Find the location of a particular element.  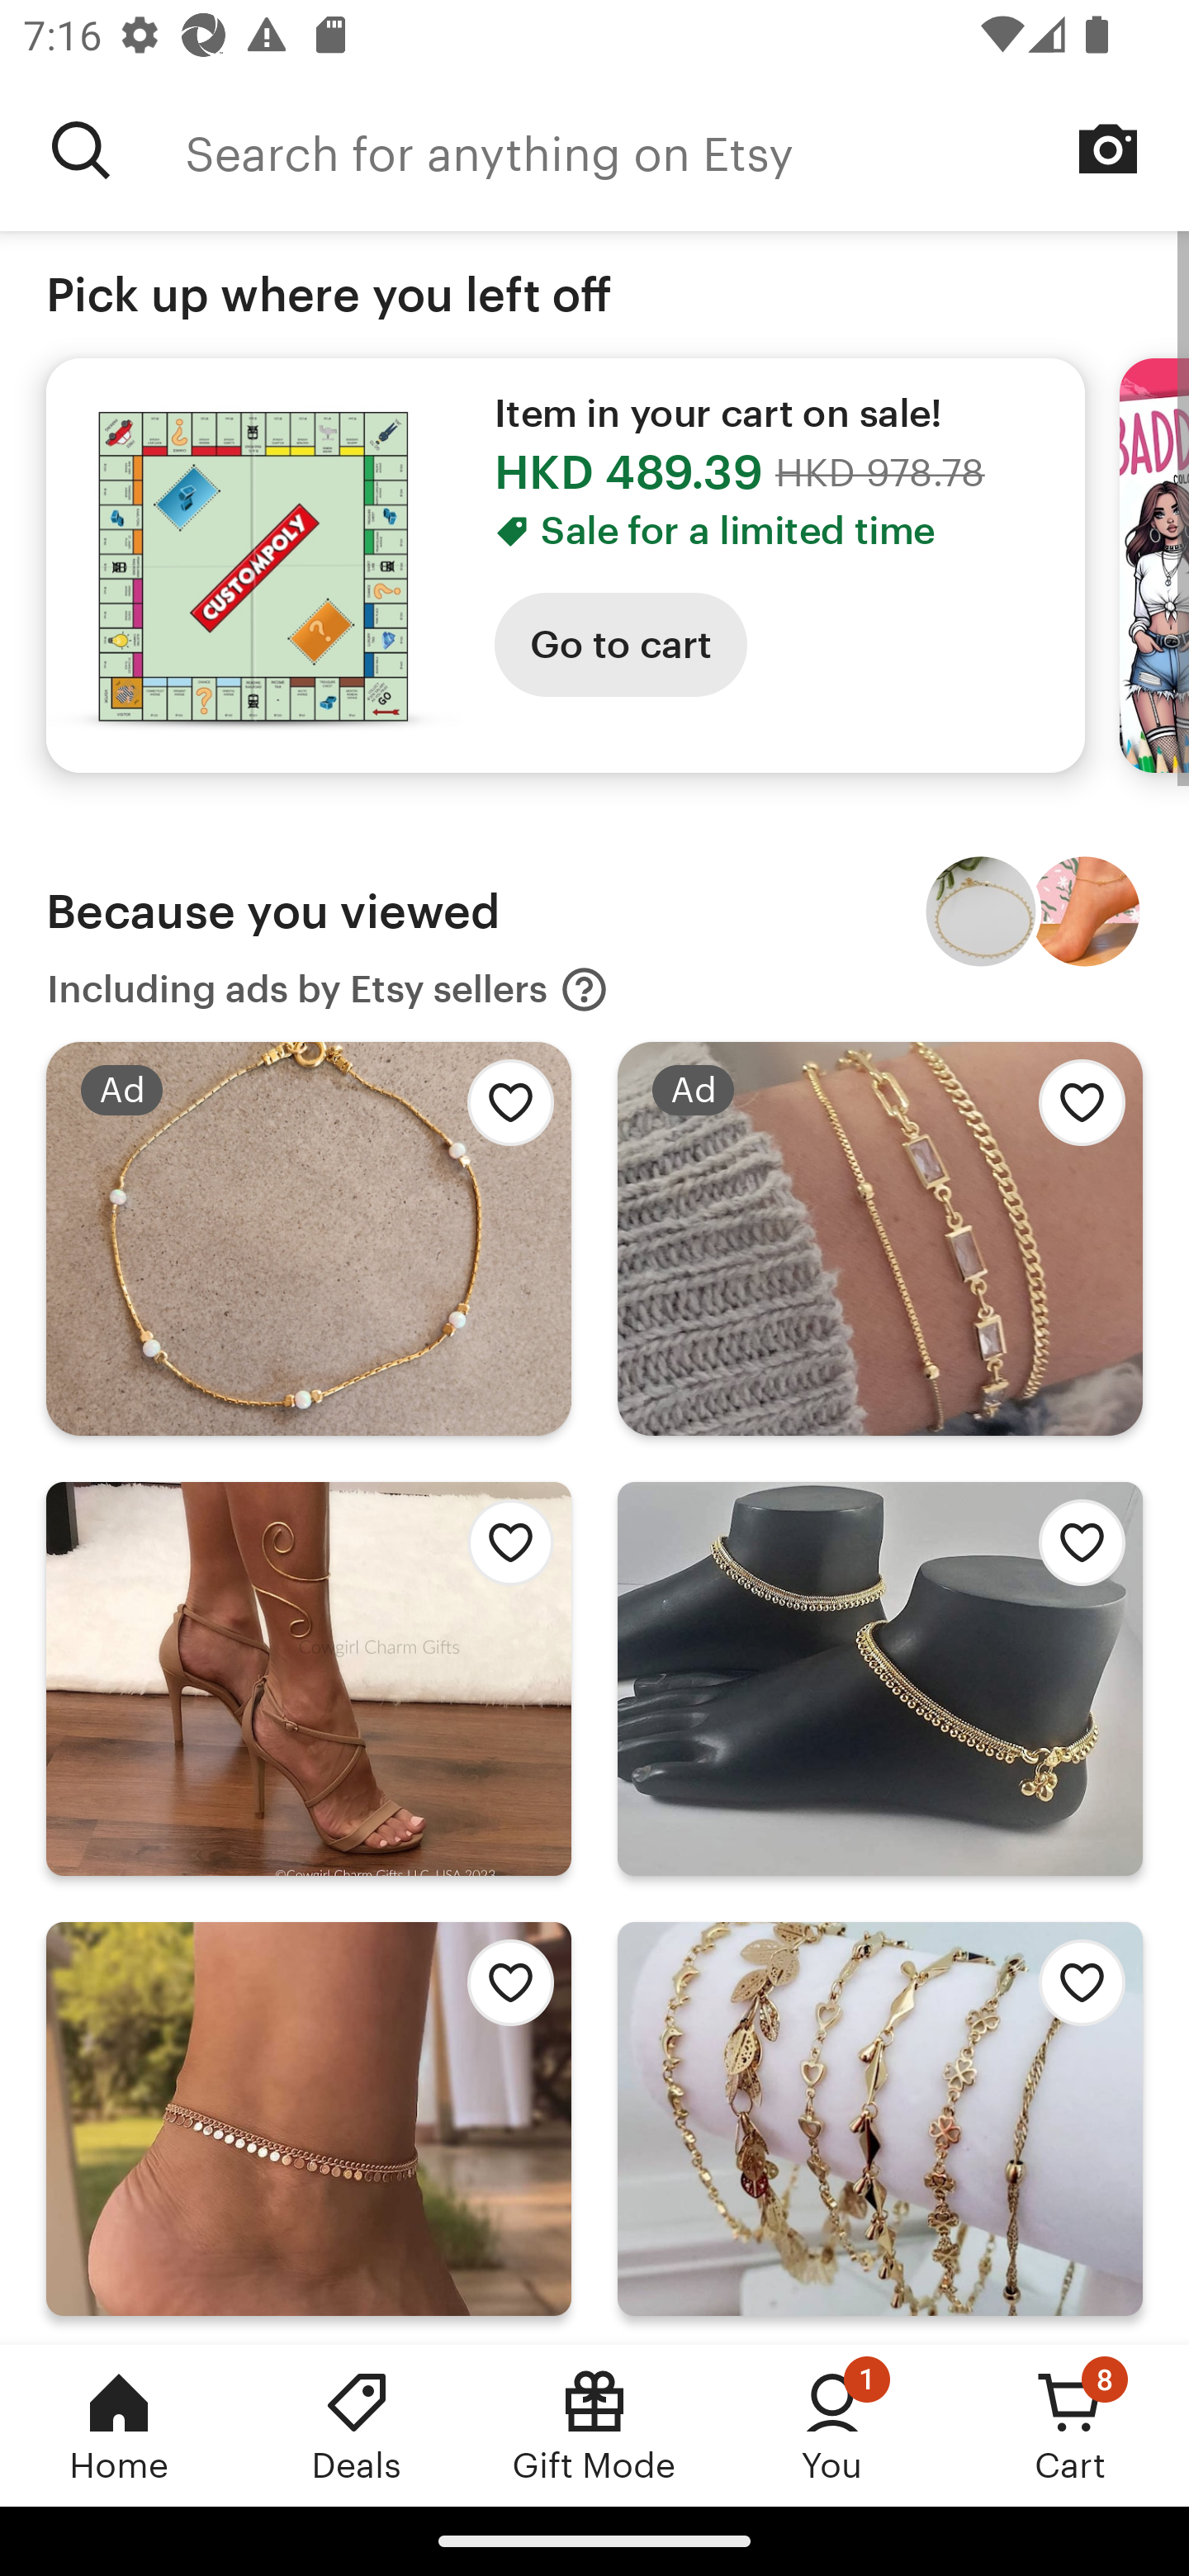

Search for anything on Etsy is located at coordinates (81, 150).